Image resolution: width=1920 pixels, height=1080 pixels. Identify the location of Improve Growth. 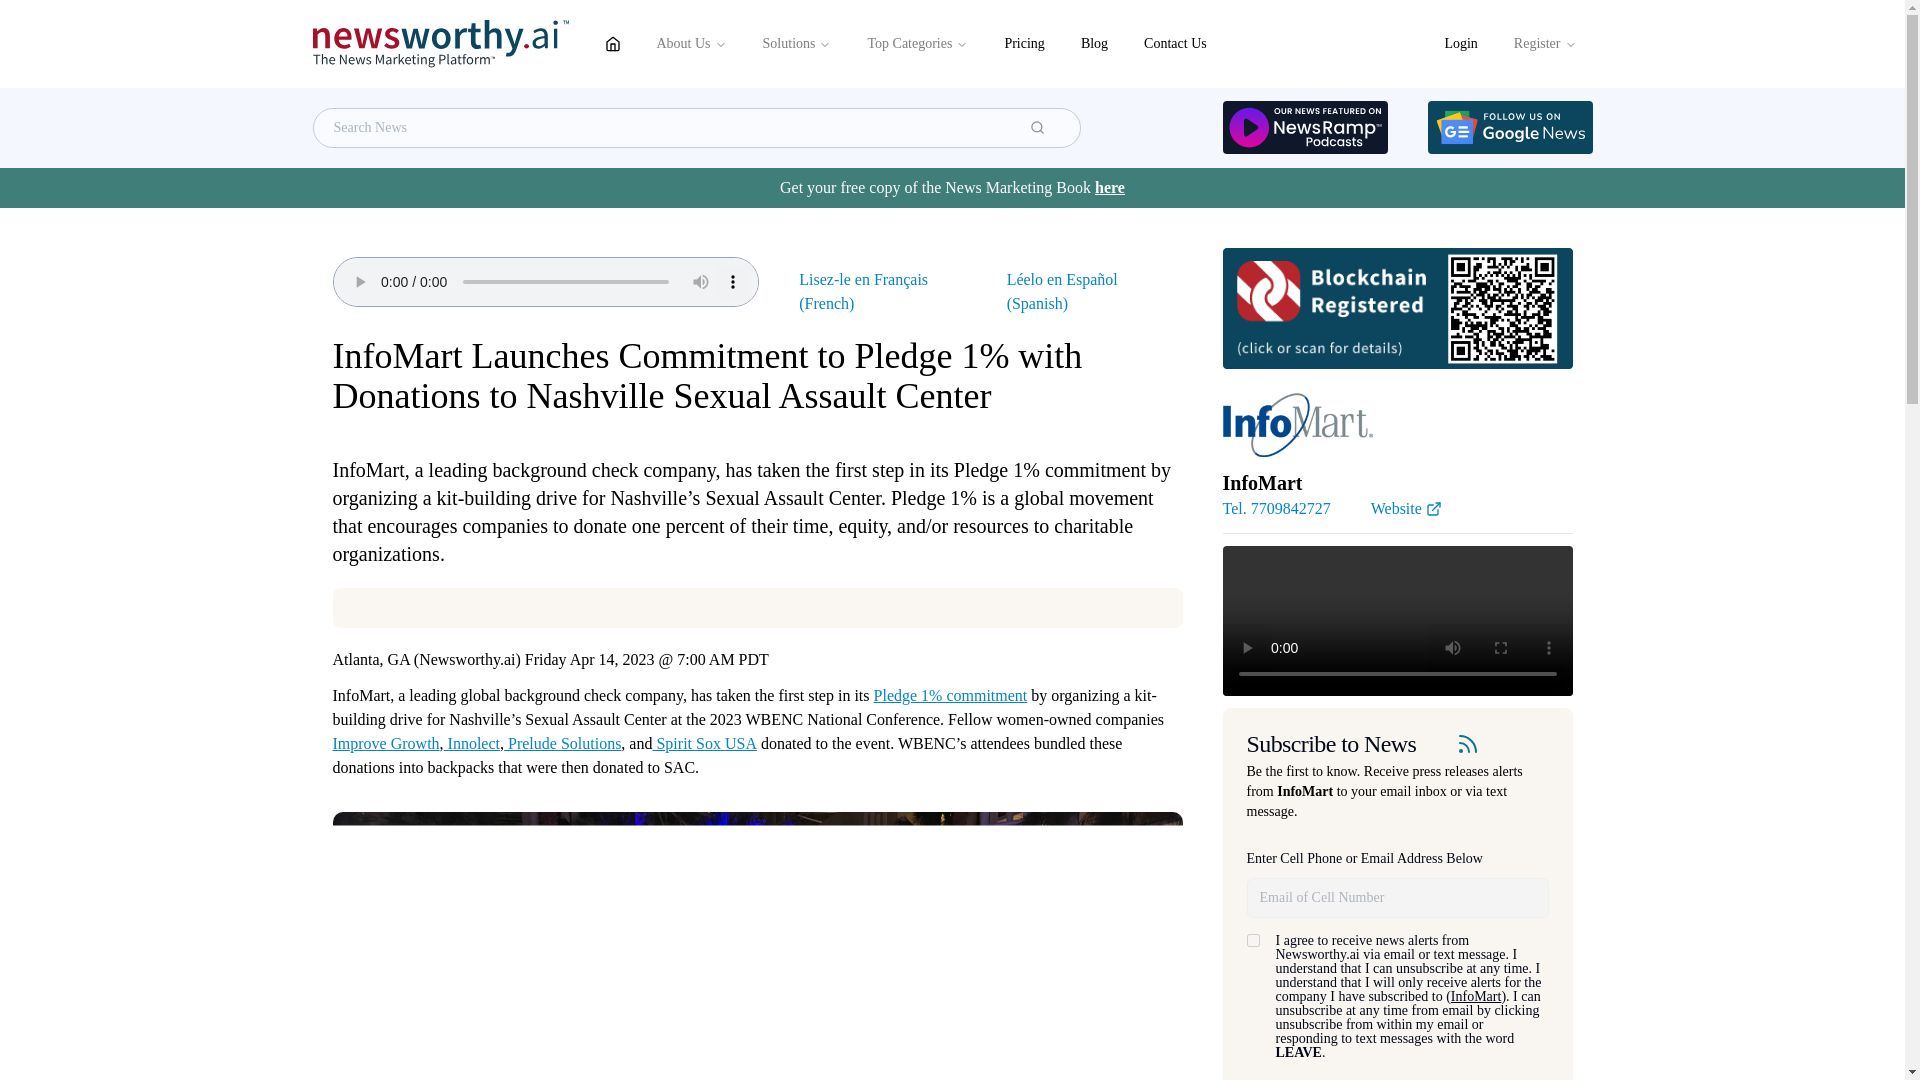
(386, 743).